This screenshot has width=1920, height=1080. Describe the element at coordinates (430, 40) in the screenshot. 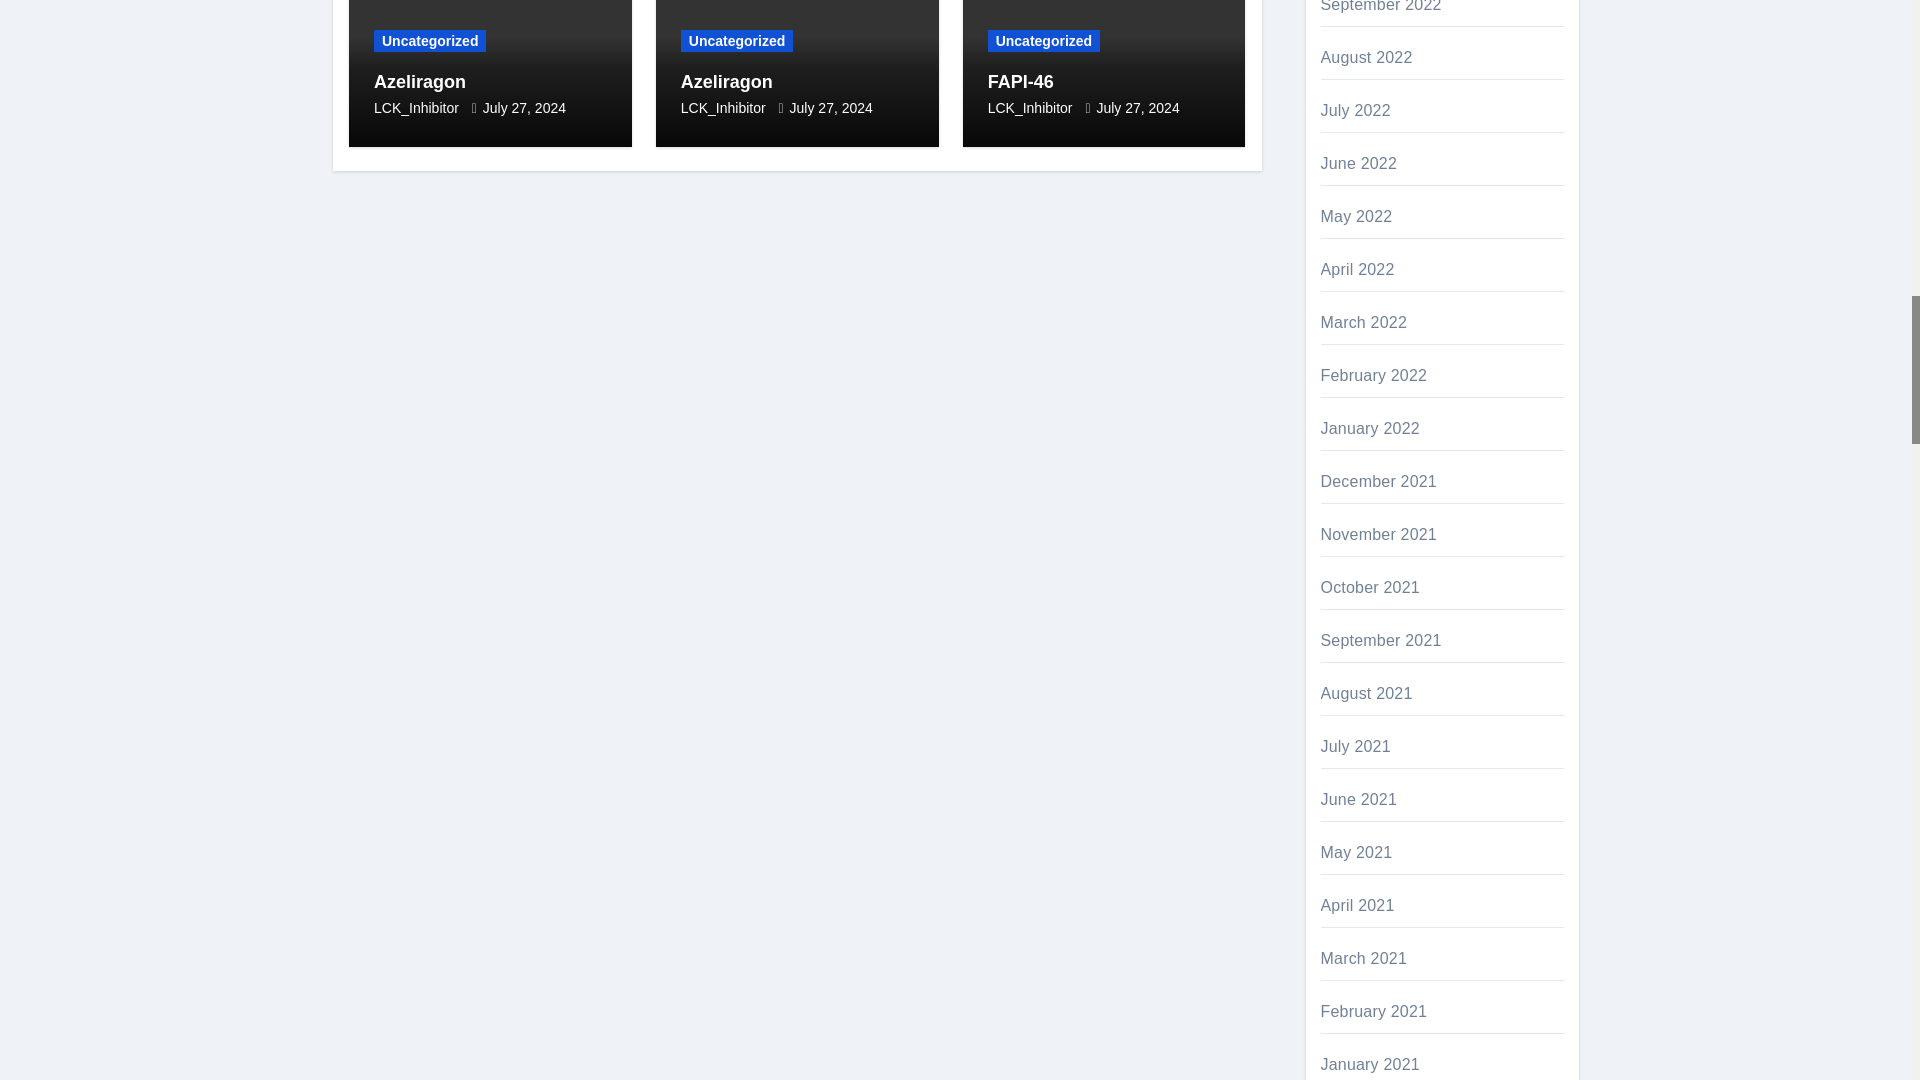

I see `Uncategorized` at that location.